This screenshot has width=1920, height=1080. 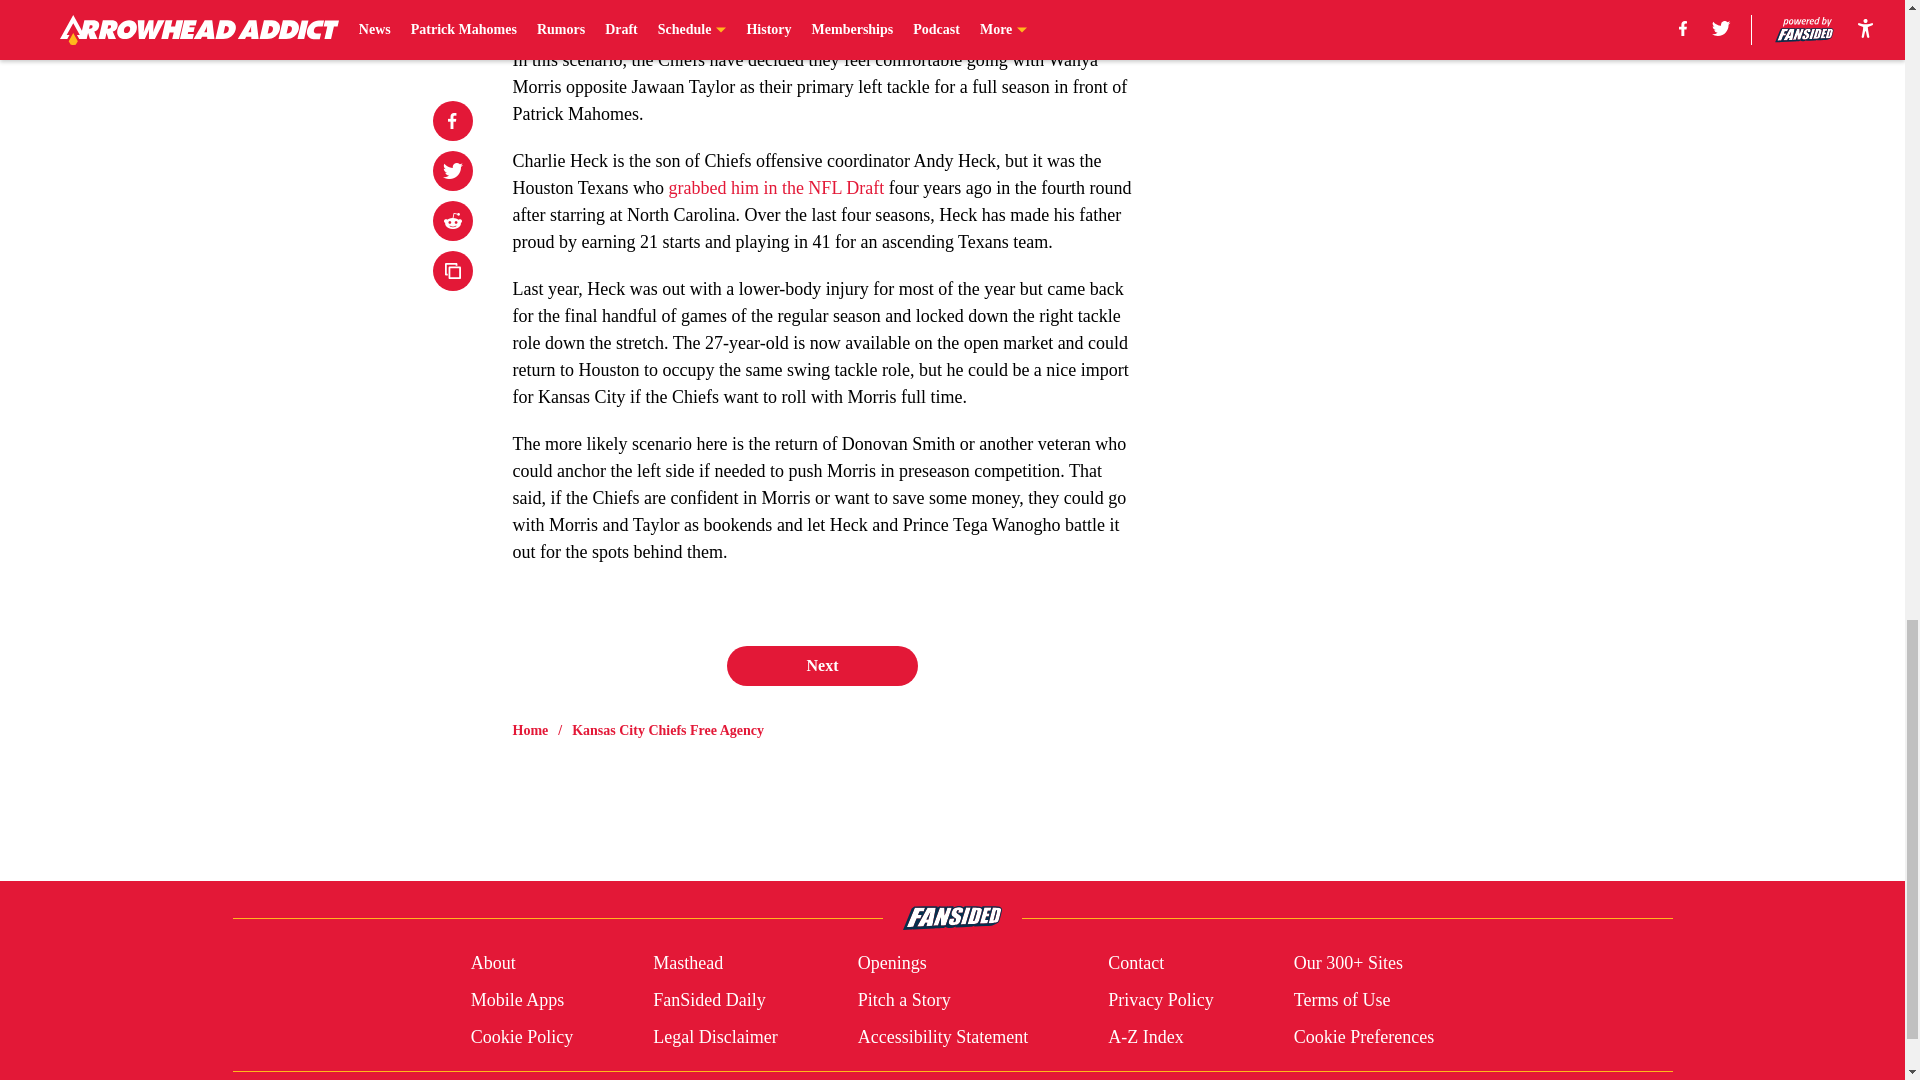 What do you see at coordinates (821, 665) in the screenshot?
I see `Next` at bounding box center [821, 665].